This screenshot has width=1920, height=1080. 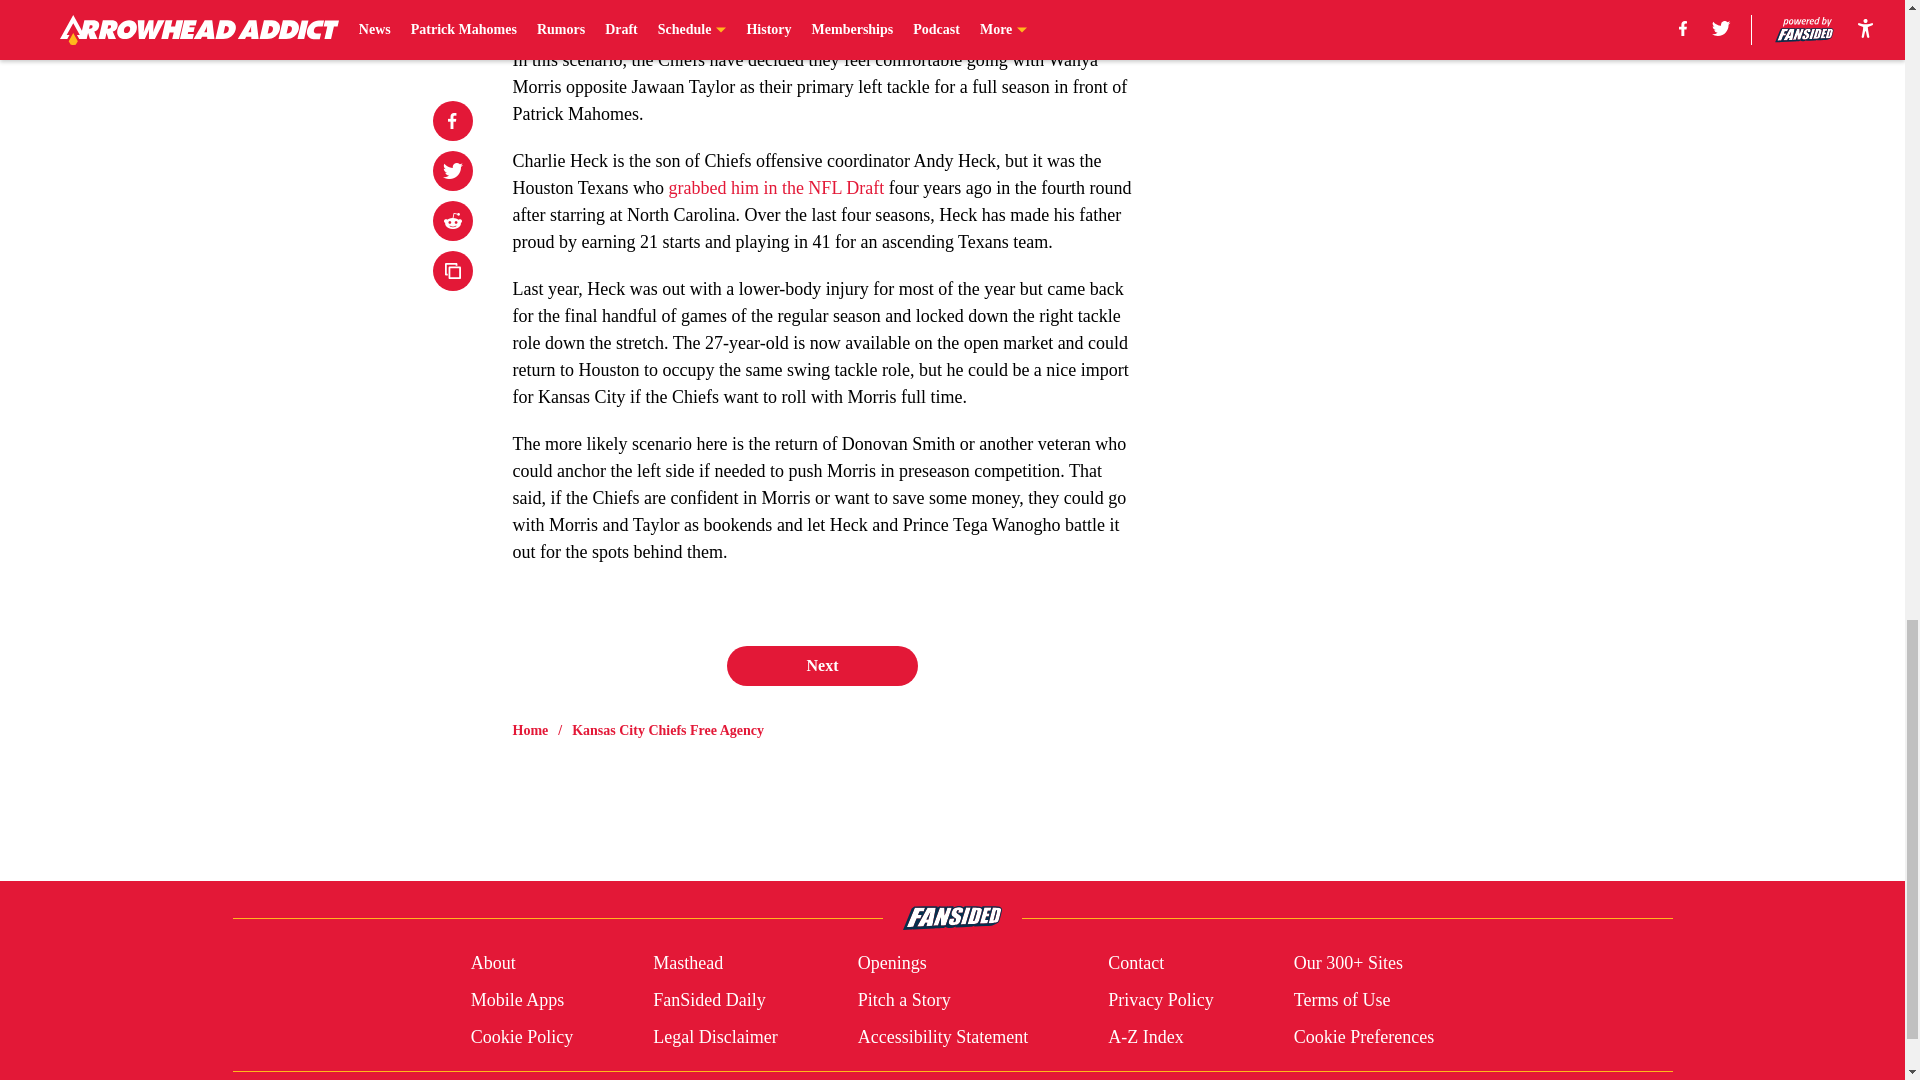 What do you see at coordinates (821, 665) in the screenshot?
I see `Next` at bounding box center [821, 665].